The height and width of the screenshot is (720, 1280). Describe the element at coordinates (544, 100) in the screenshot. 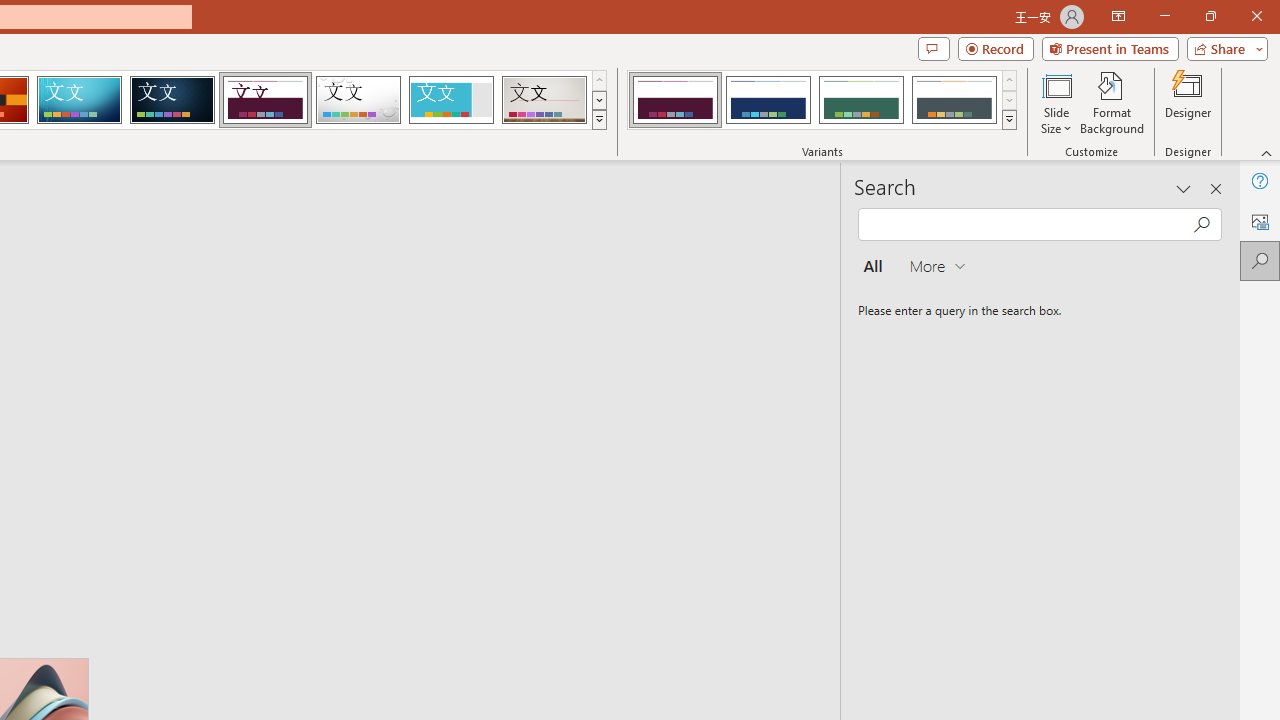

I see `Gallery` at that location.